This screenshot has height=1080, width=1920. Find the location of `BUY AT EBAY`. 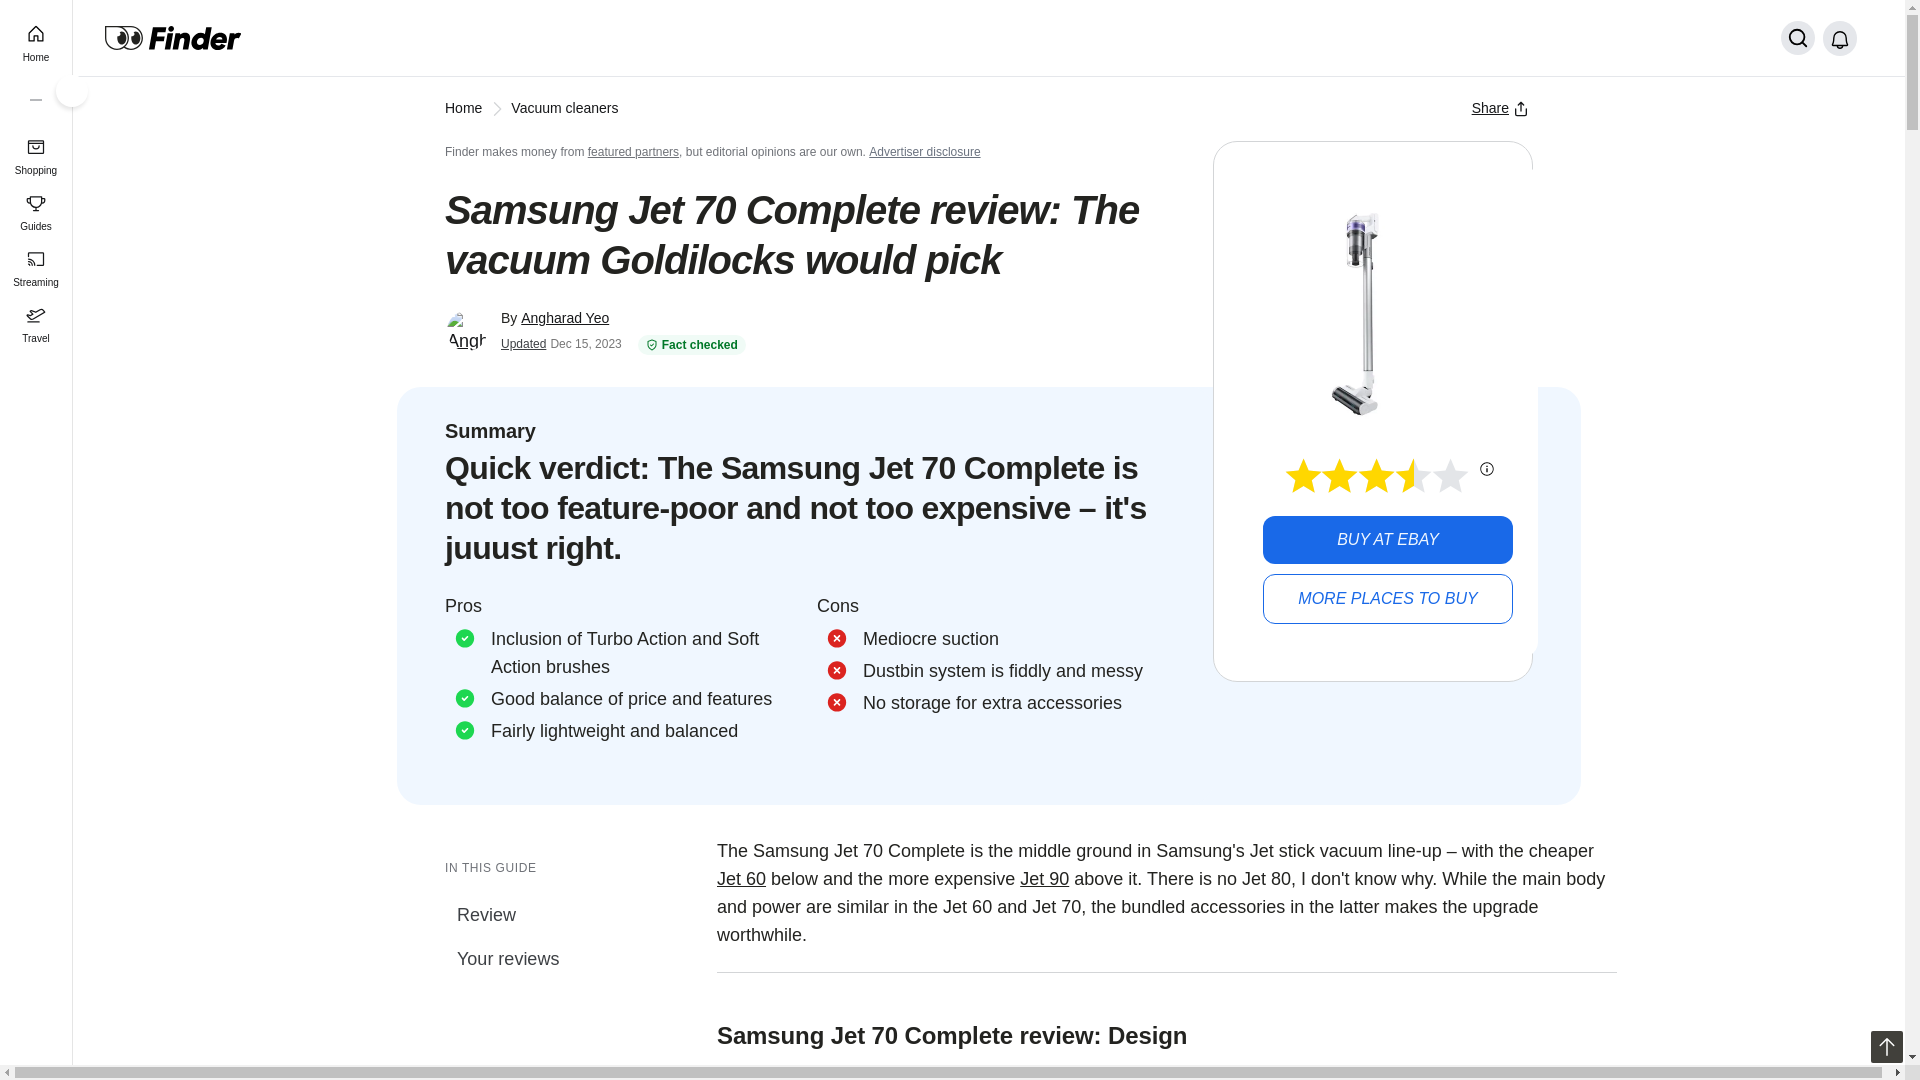

BUY AT EBAY is located at coordinates (1388, 540).